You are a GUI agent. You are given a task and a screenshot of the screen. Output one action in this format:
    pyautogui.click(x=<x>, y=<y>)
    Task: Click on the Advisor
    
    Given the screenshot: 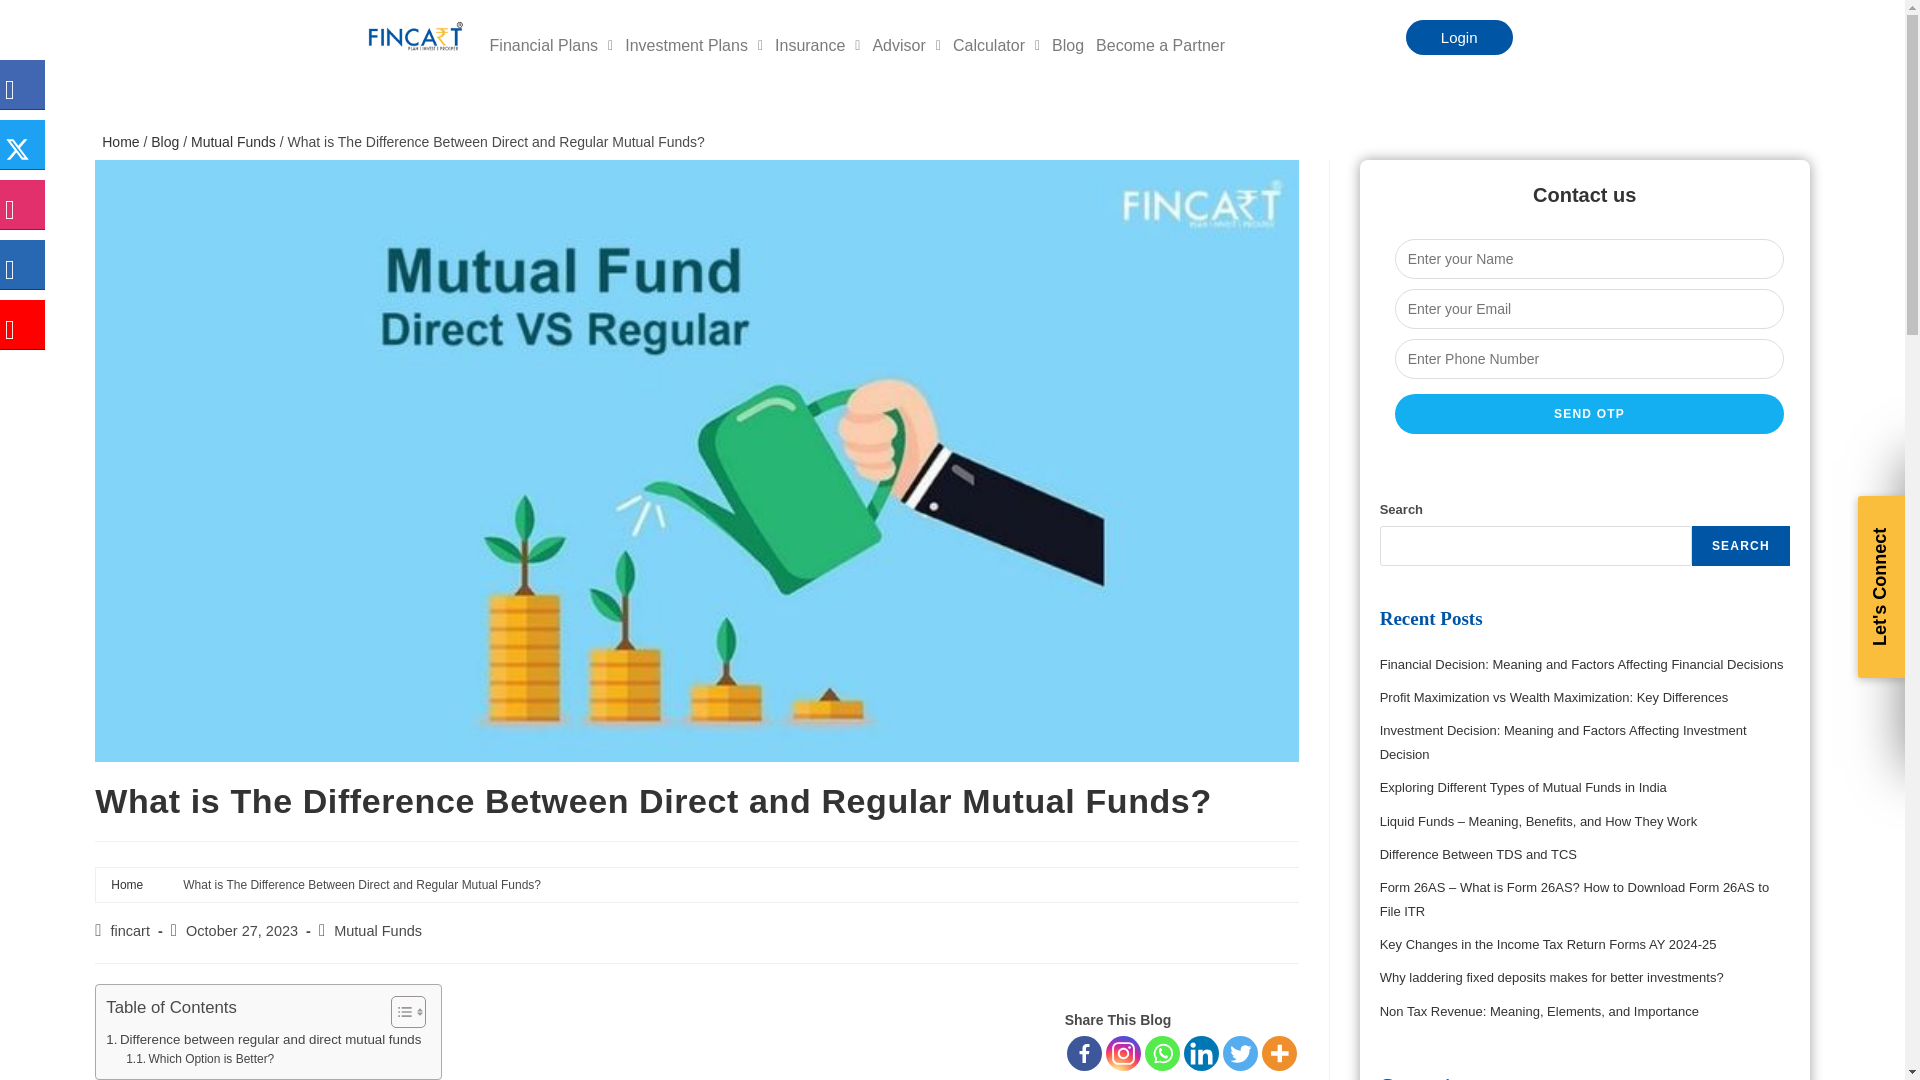 What is the action you would take?
    pyautogui.click(x=906, y=46)
    